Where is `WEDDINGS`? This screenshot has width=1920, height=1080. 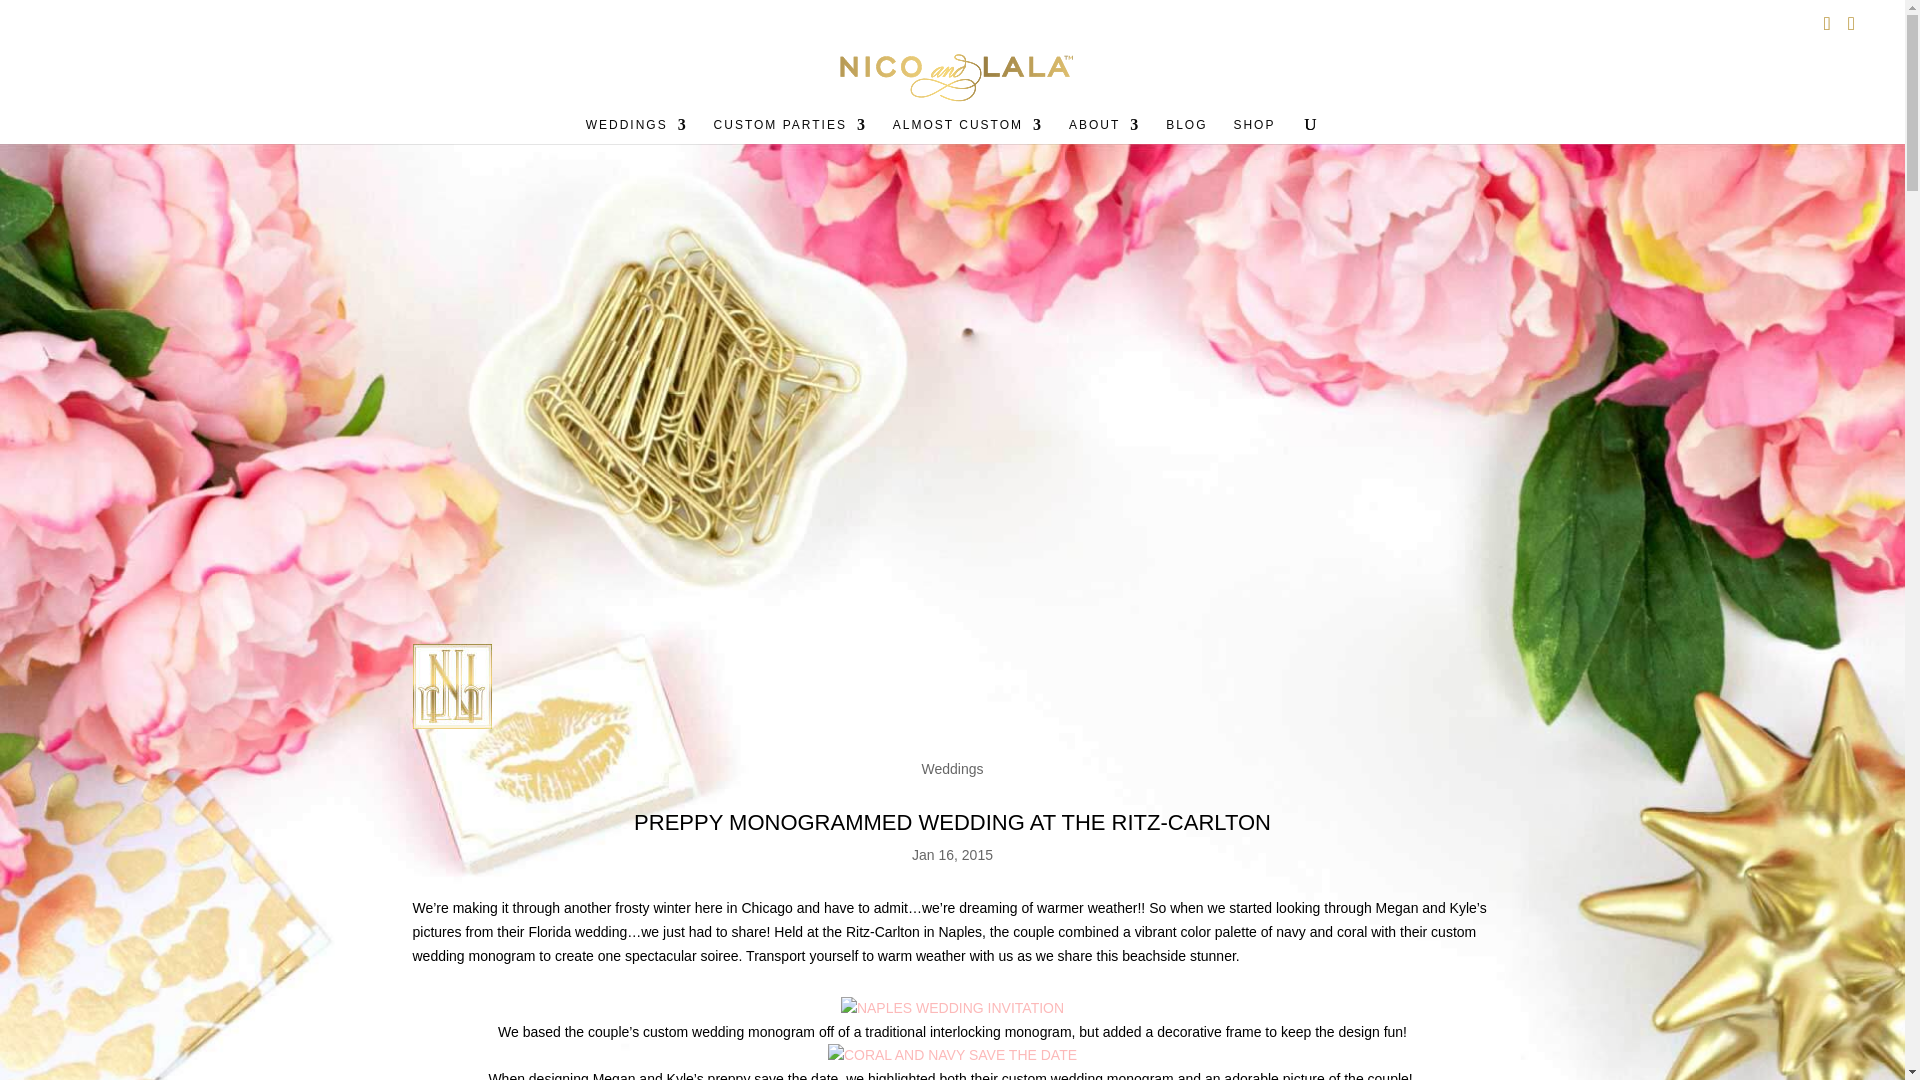
WEDDINGS is located at coordinates (636, 130).